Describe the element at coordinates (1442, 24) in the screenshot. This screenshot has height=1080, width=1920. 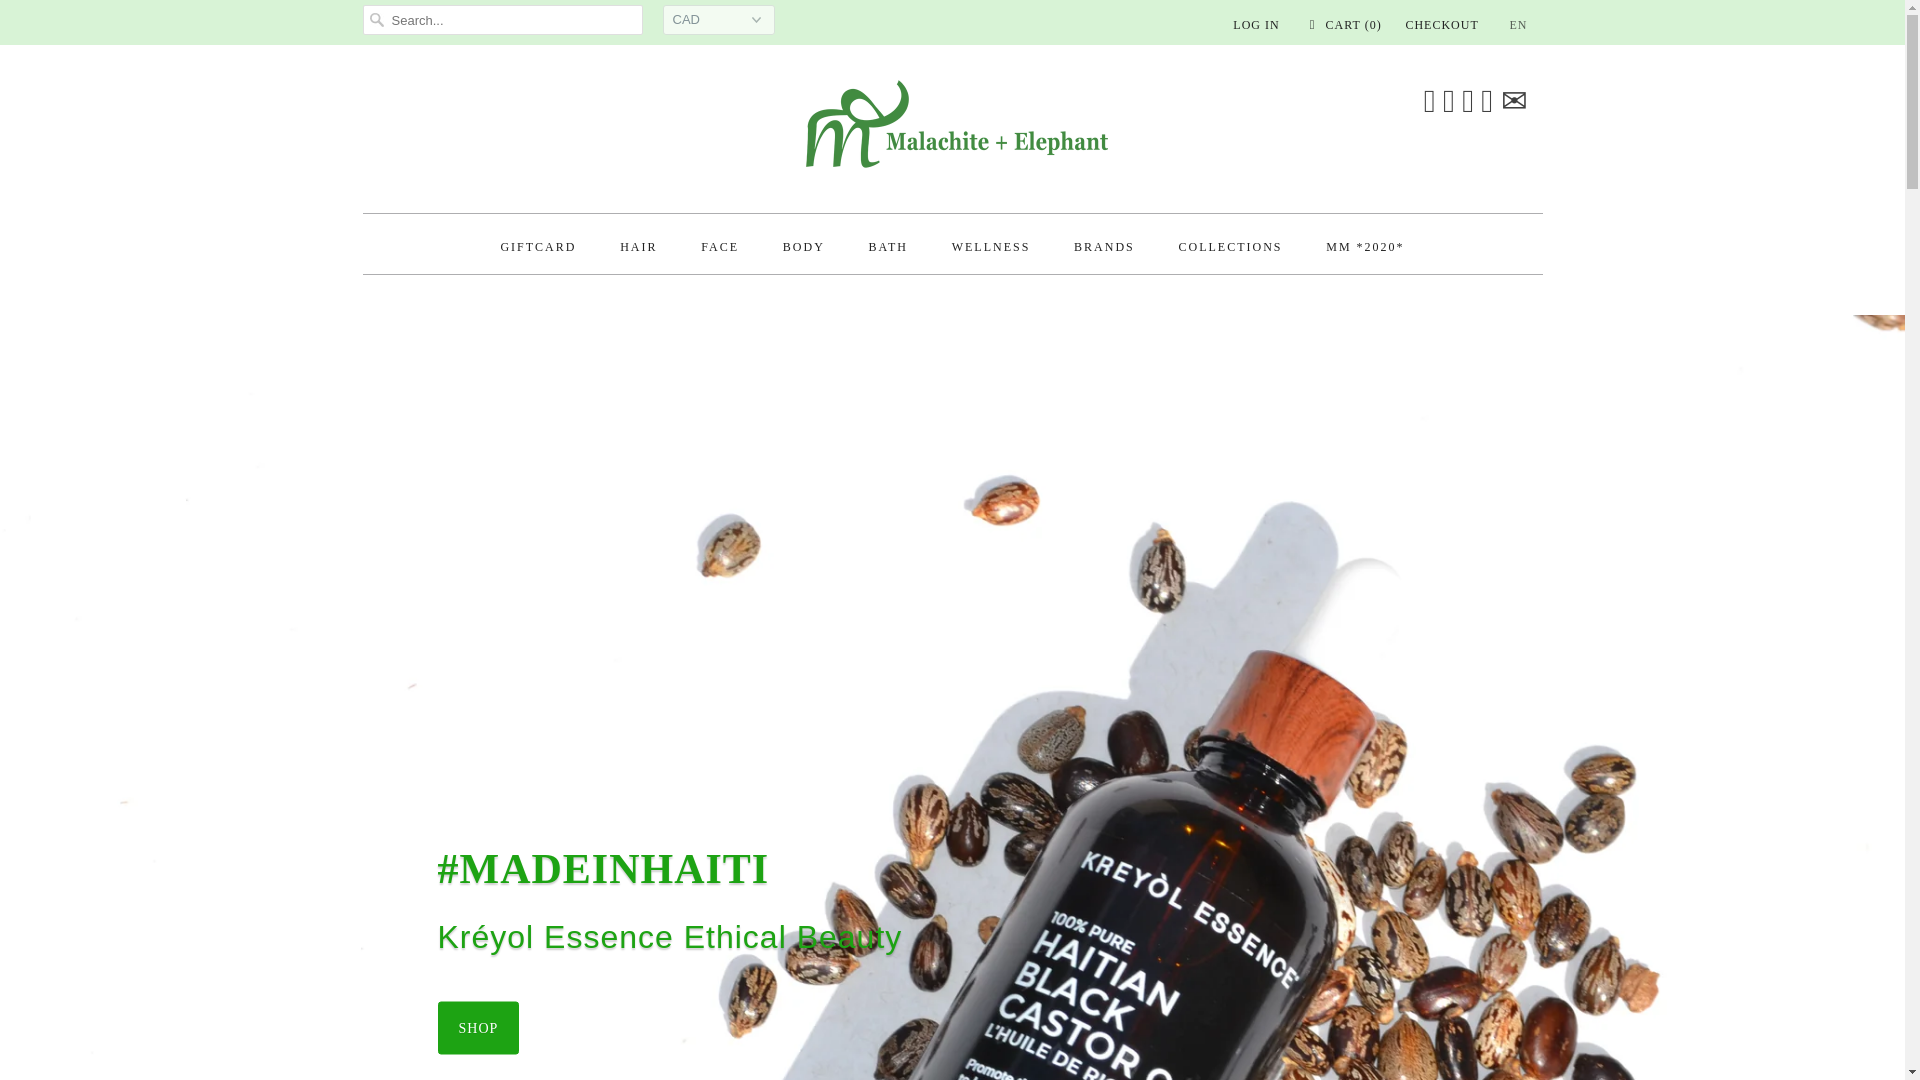
I see `CHECKOUT` at that location.